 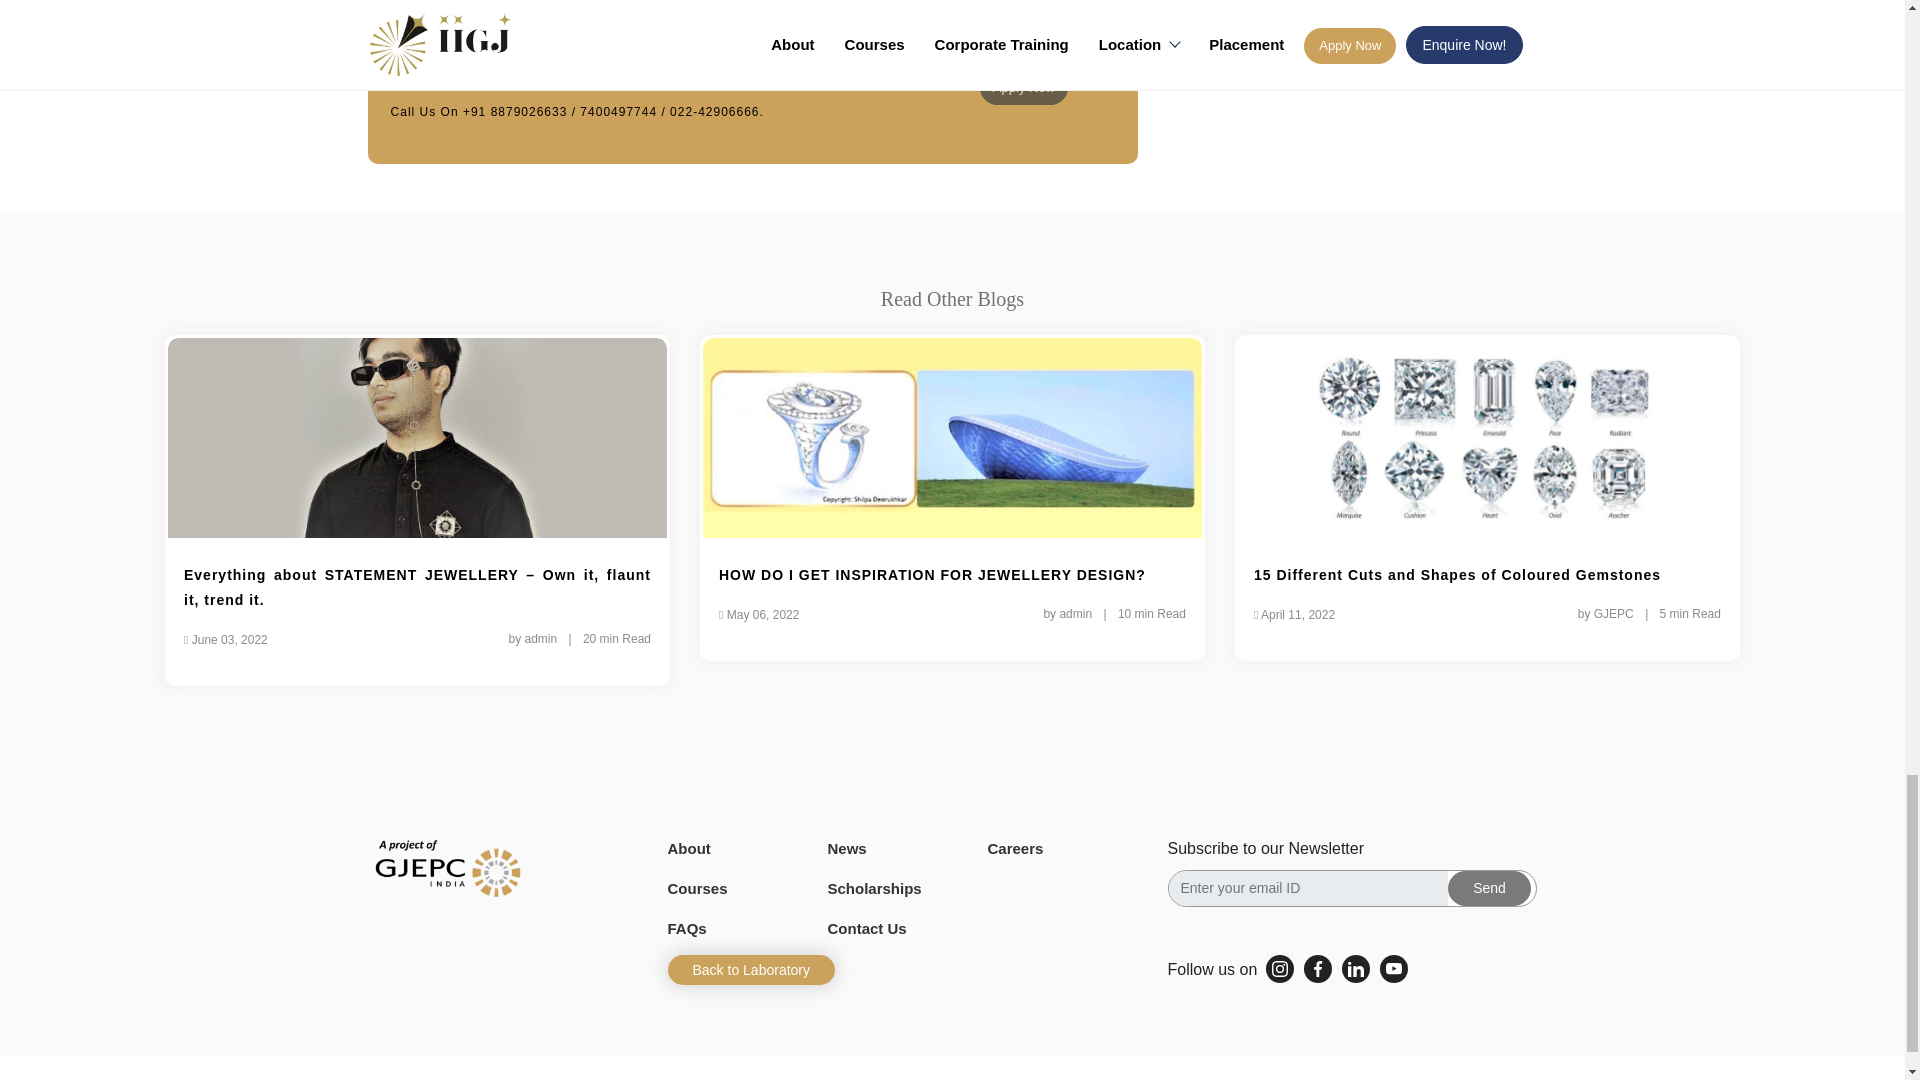 What do you see at coordinates (1488, 888) in the screenshot?
I see `Send` at bounding box center [1488, 888].